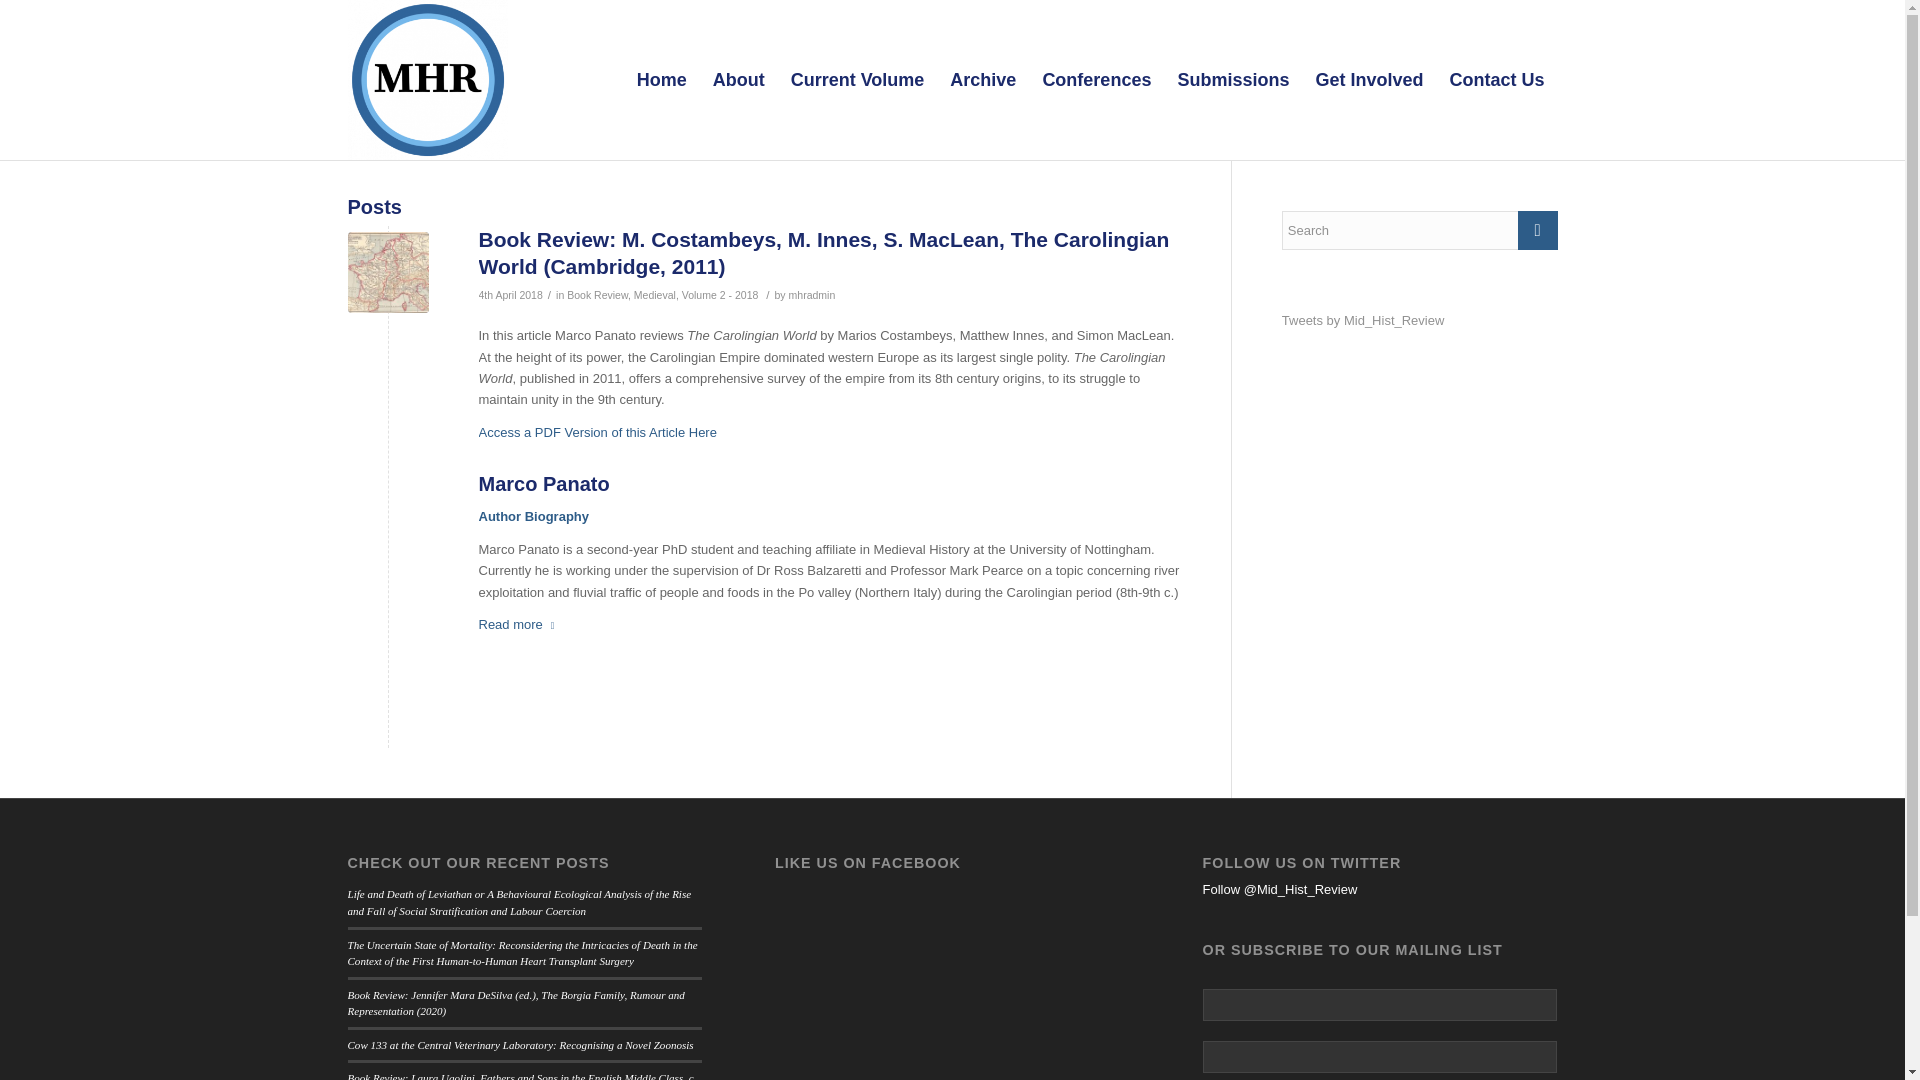 This screenshot has height=1080, width=1920. What do you see at coordinates (812, 295) in the screenshot?
I see `Posts by mhradmin` at bounding box center [812, 295].